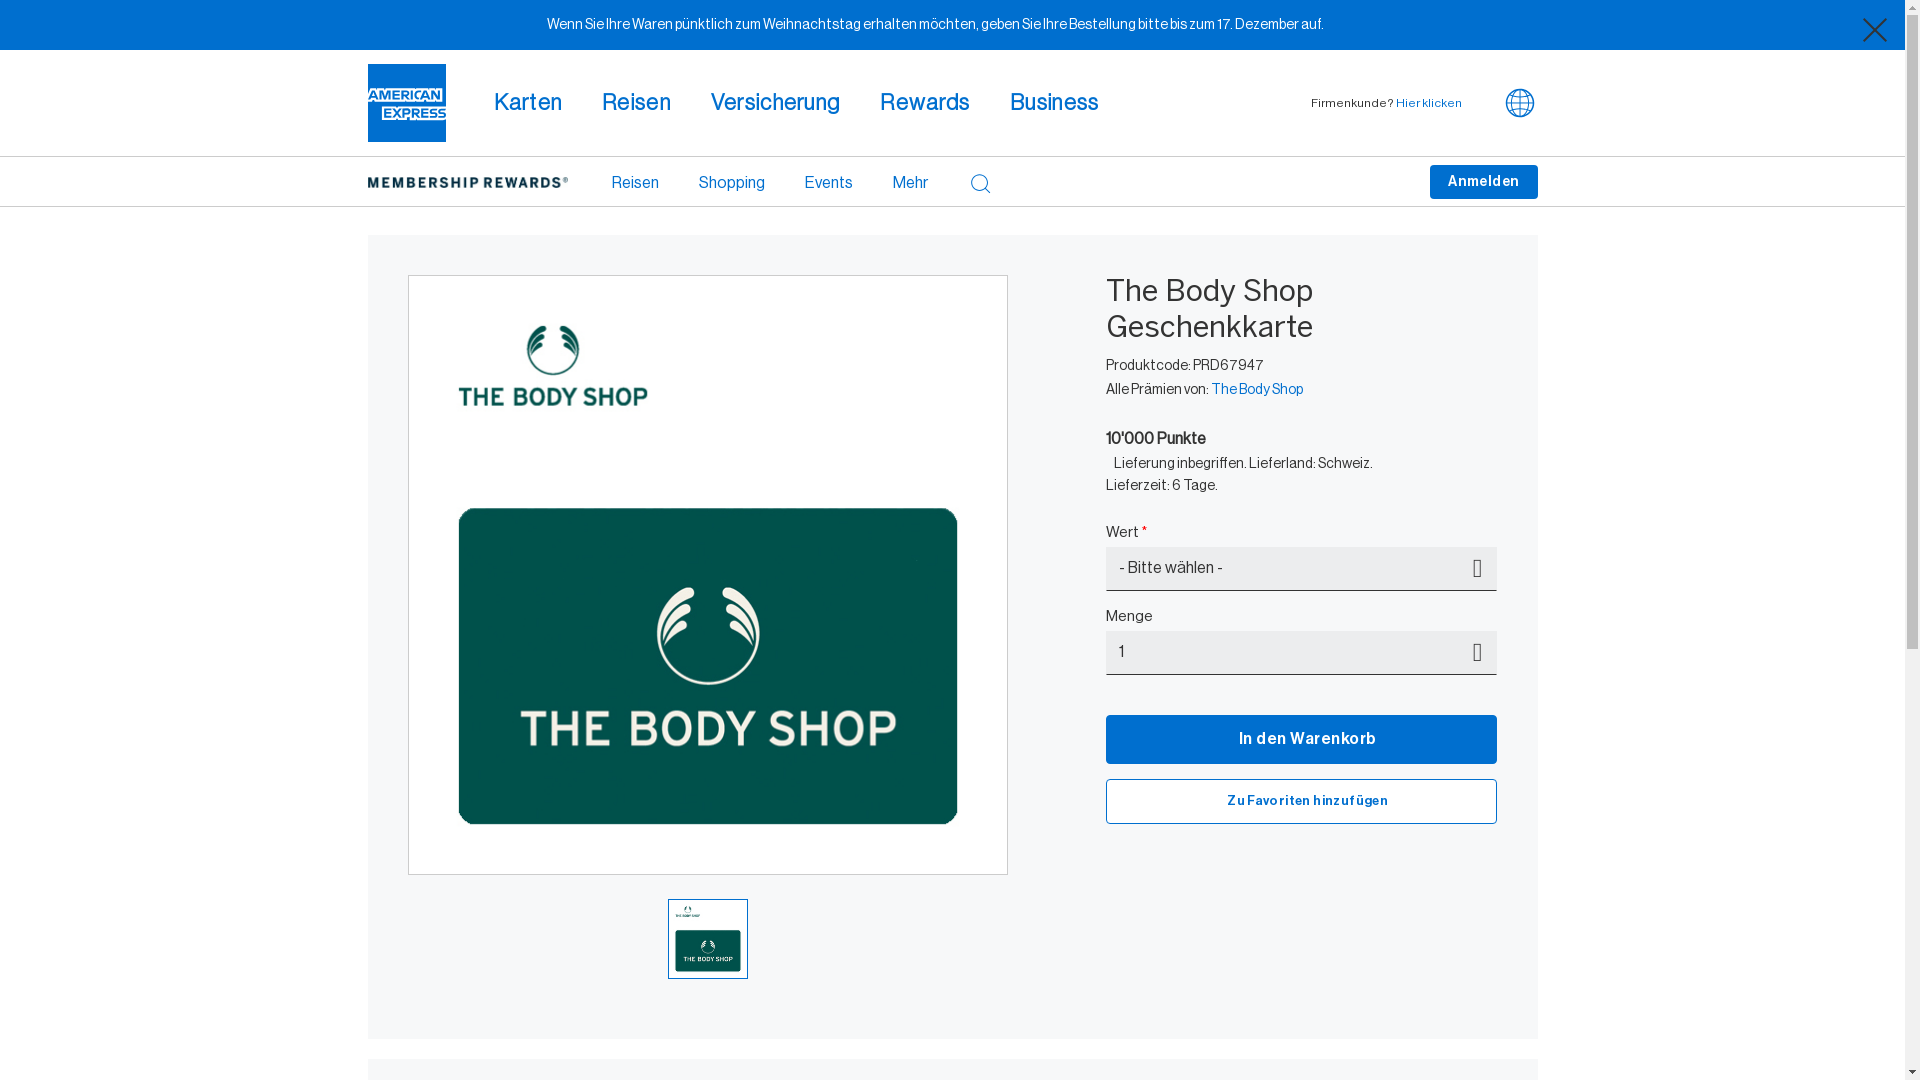  What do you see at coordinates (1875, 30) in the screenshot?
I see `x` at bounding box center [1875, 30].